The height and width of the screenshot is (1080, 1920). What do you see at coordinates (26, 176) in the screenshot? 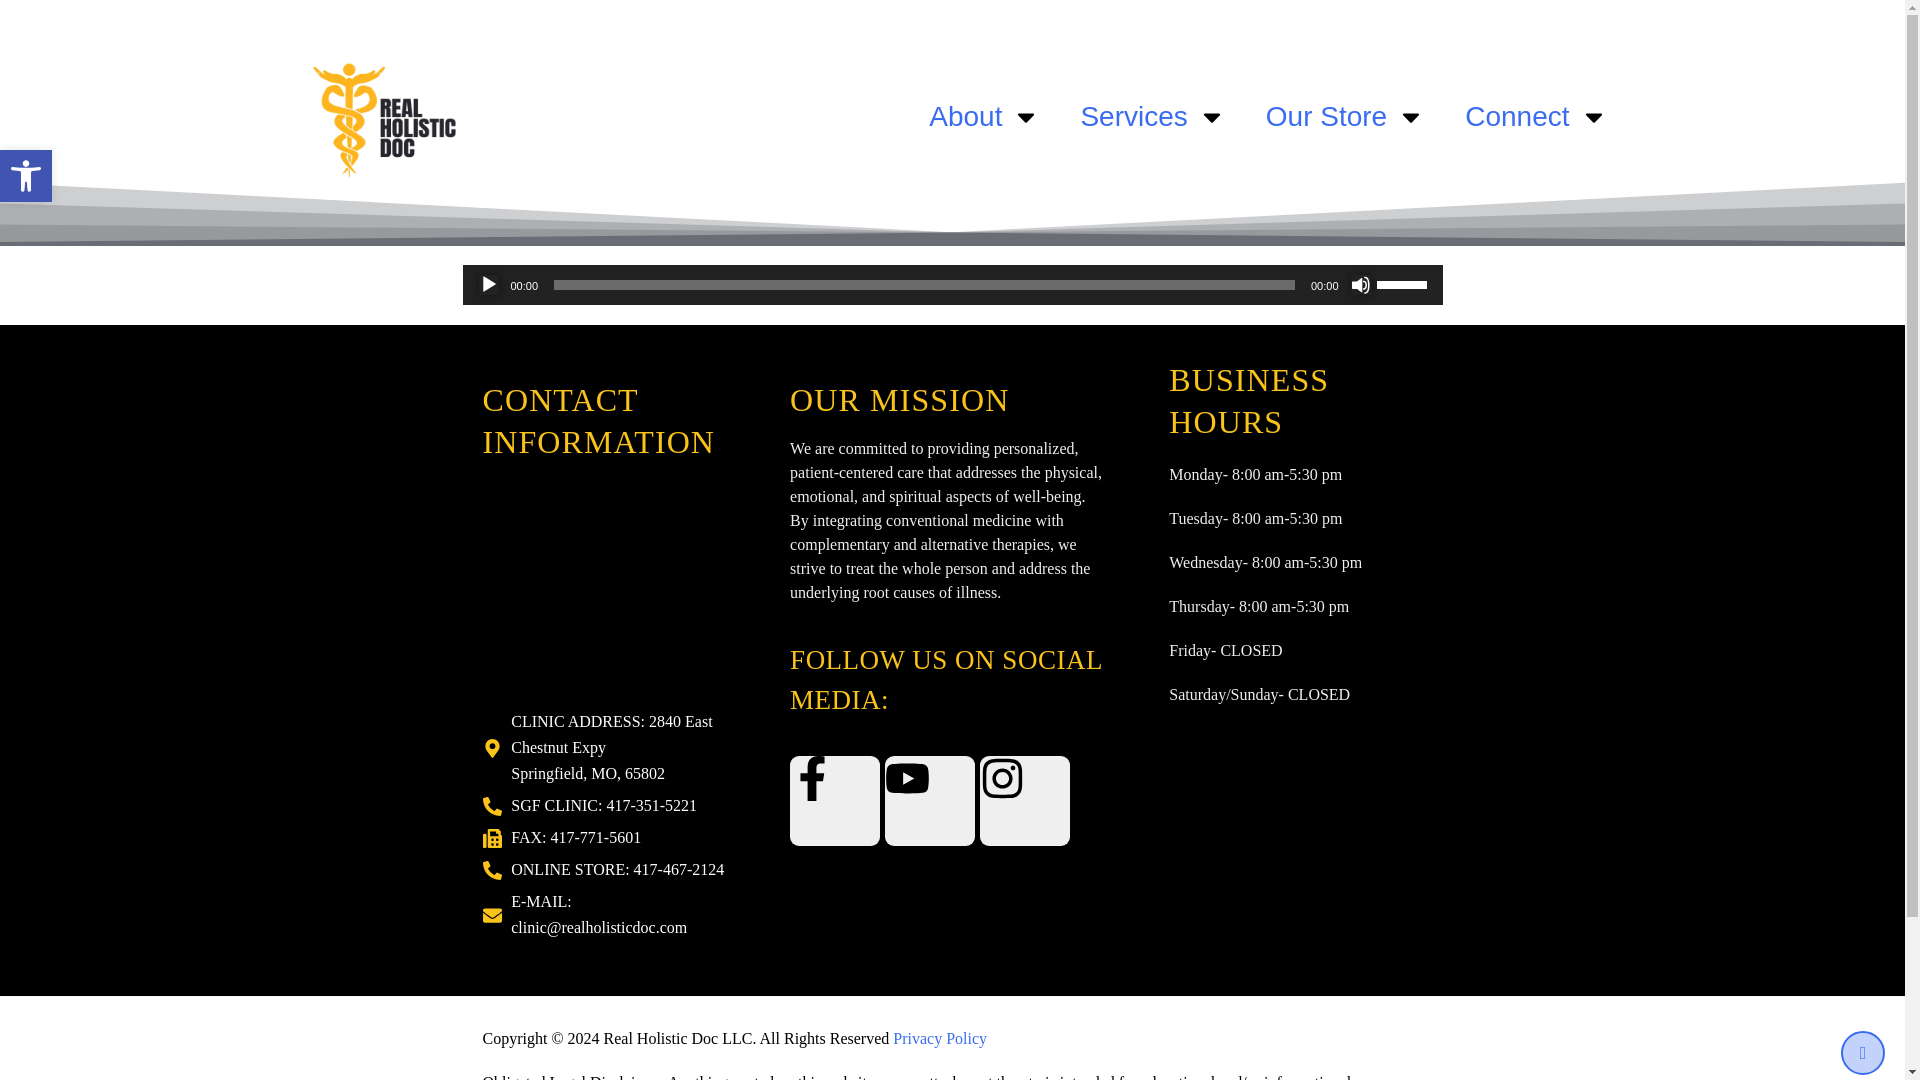
I see `Decrease Text` at bounding box center [26, 176].